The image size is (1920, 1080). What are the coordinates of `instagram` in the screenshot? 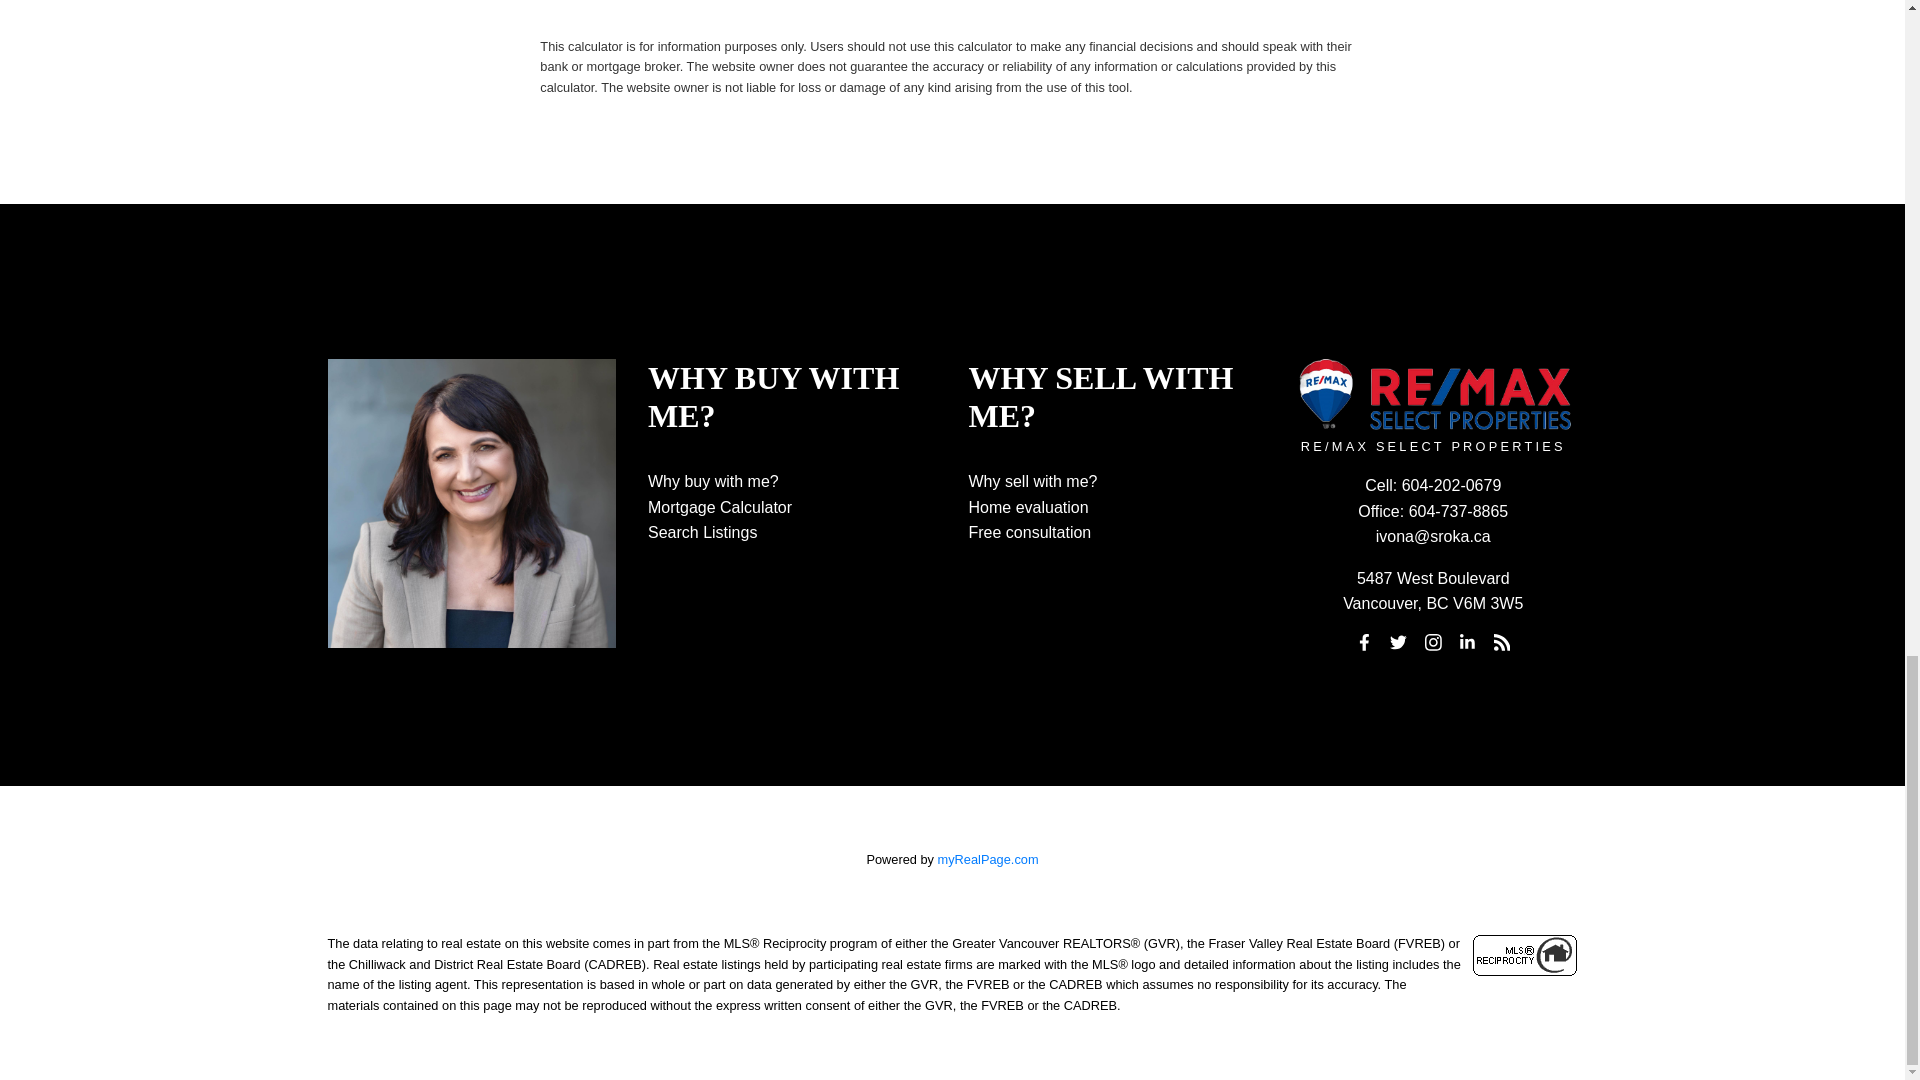 It's located at (1432, 641).